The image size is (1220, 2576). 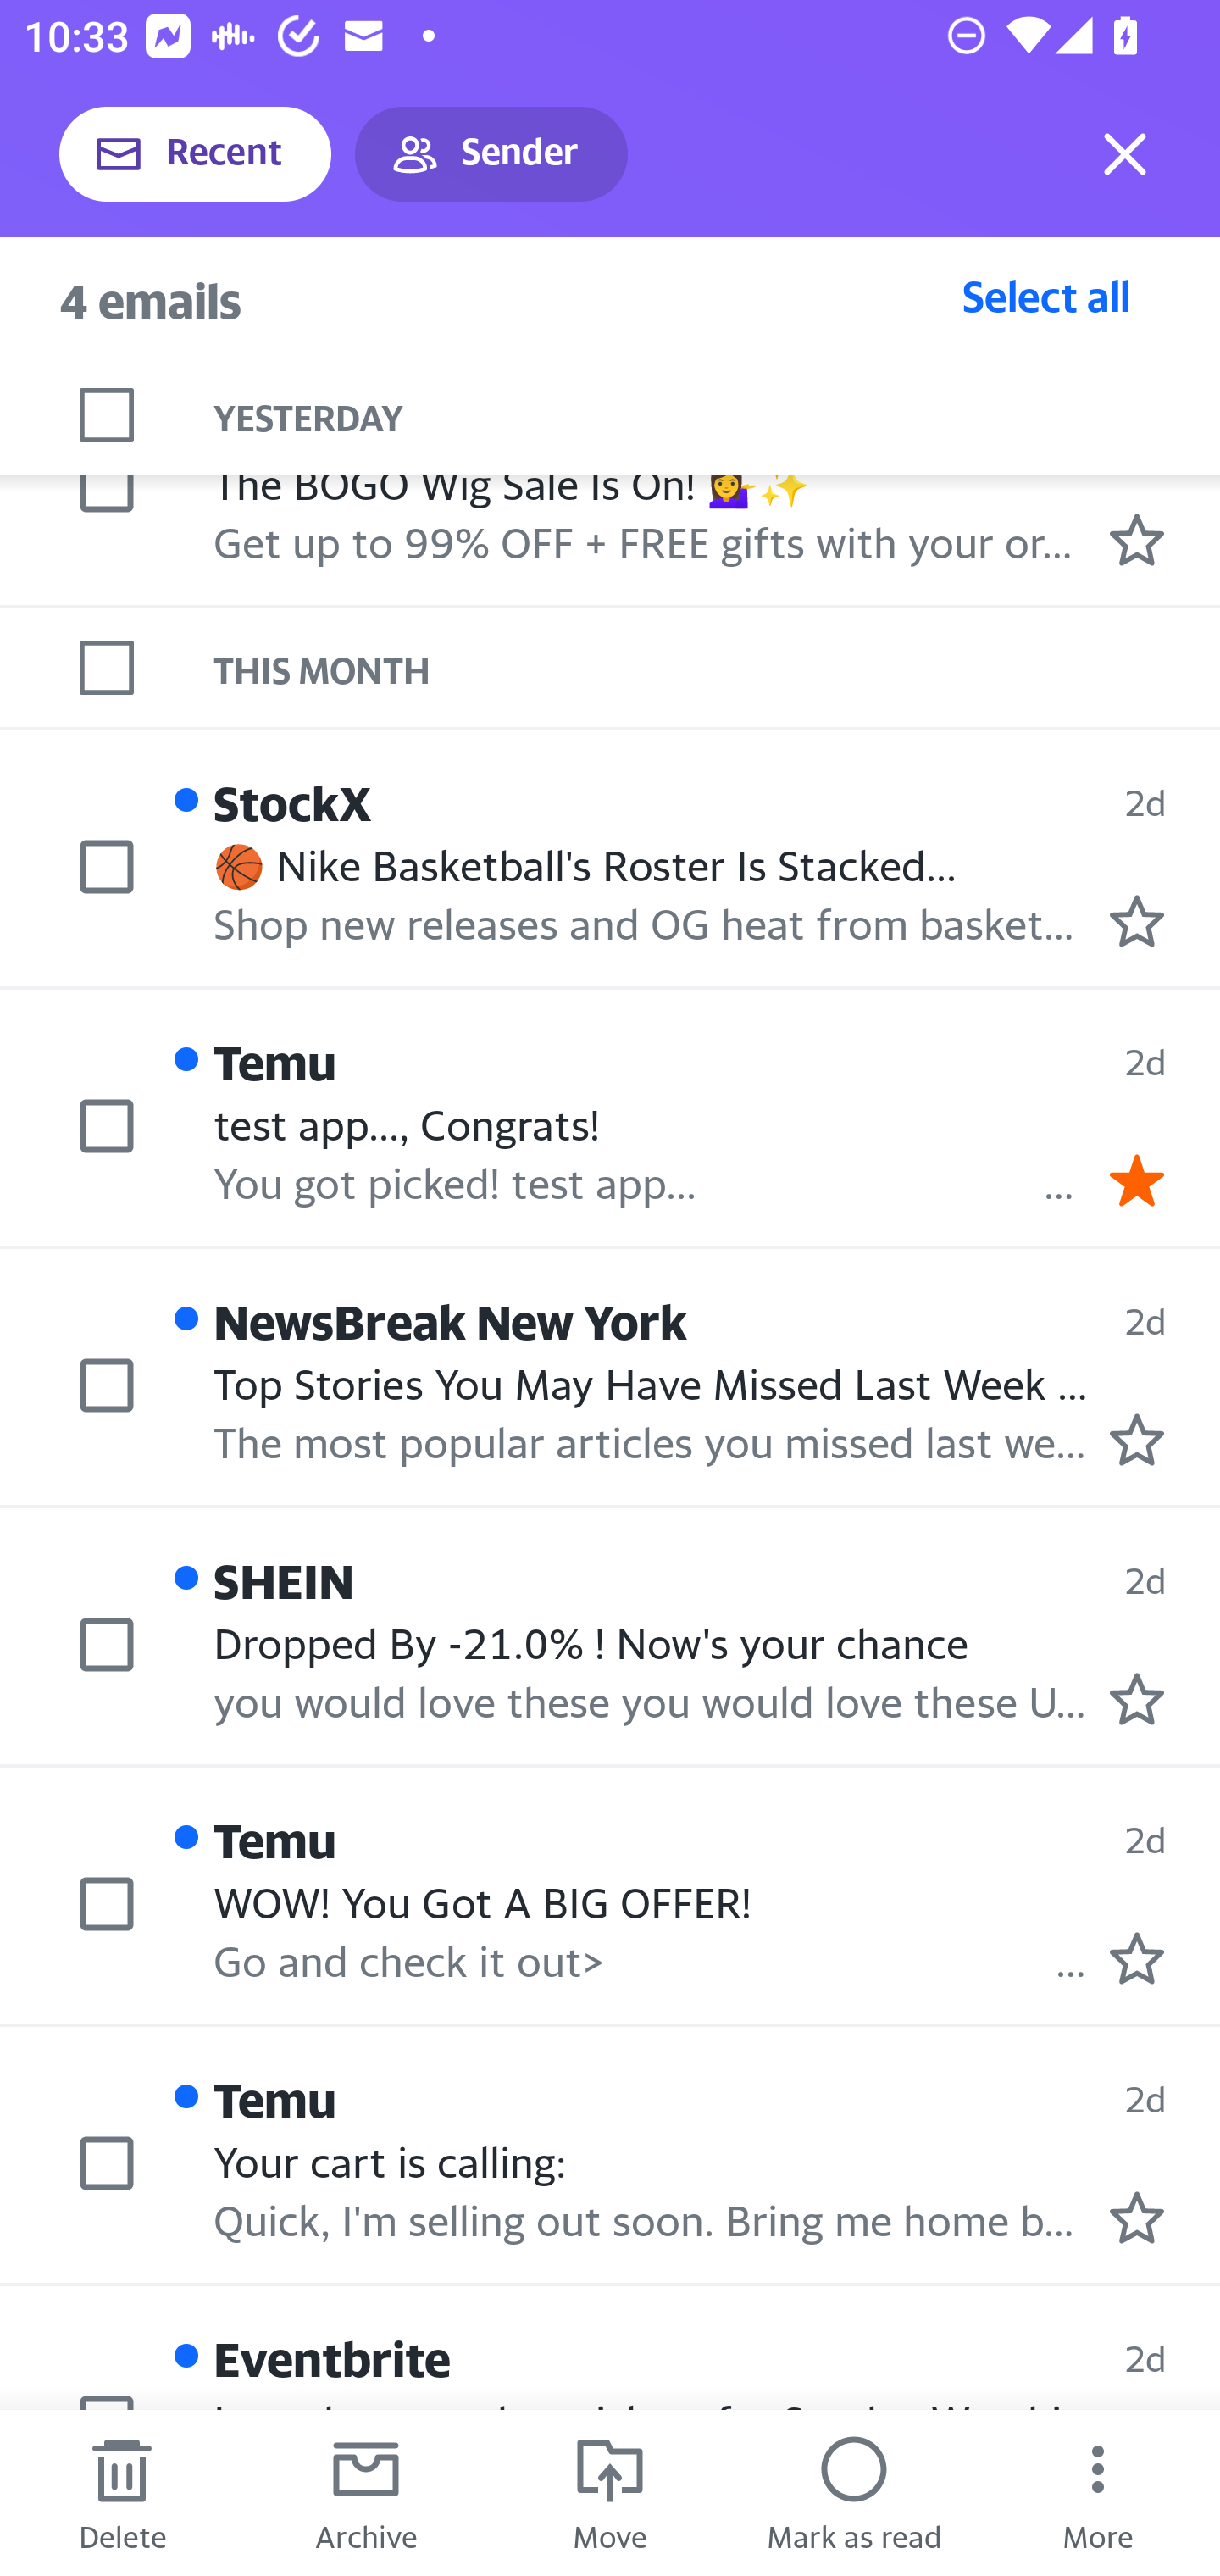 I want to click on Sender, so click(x=491, y=154).